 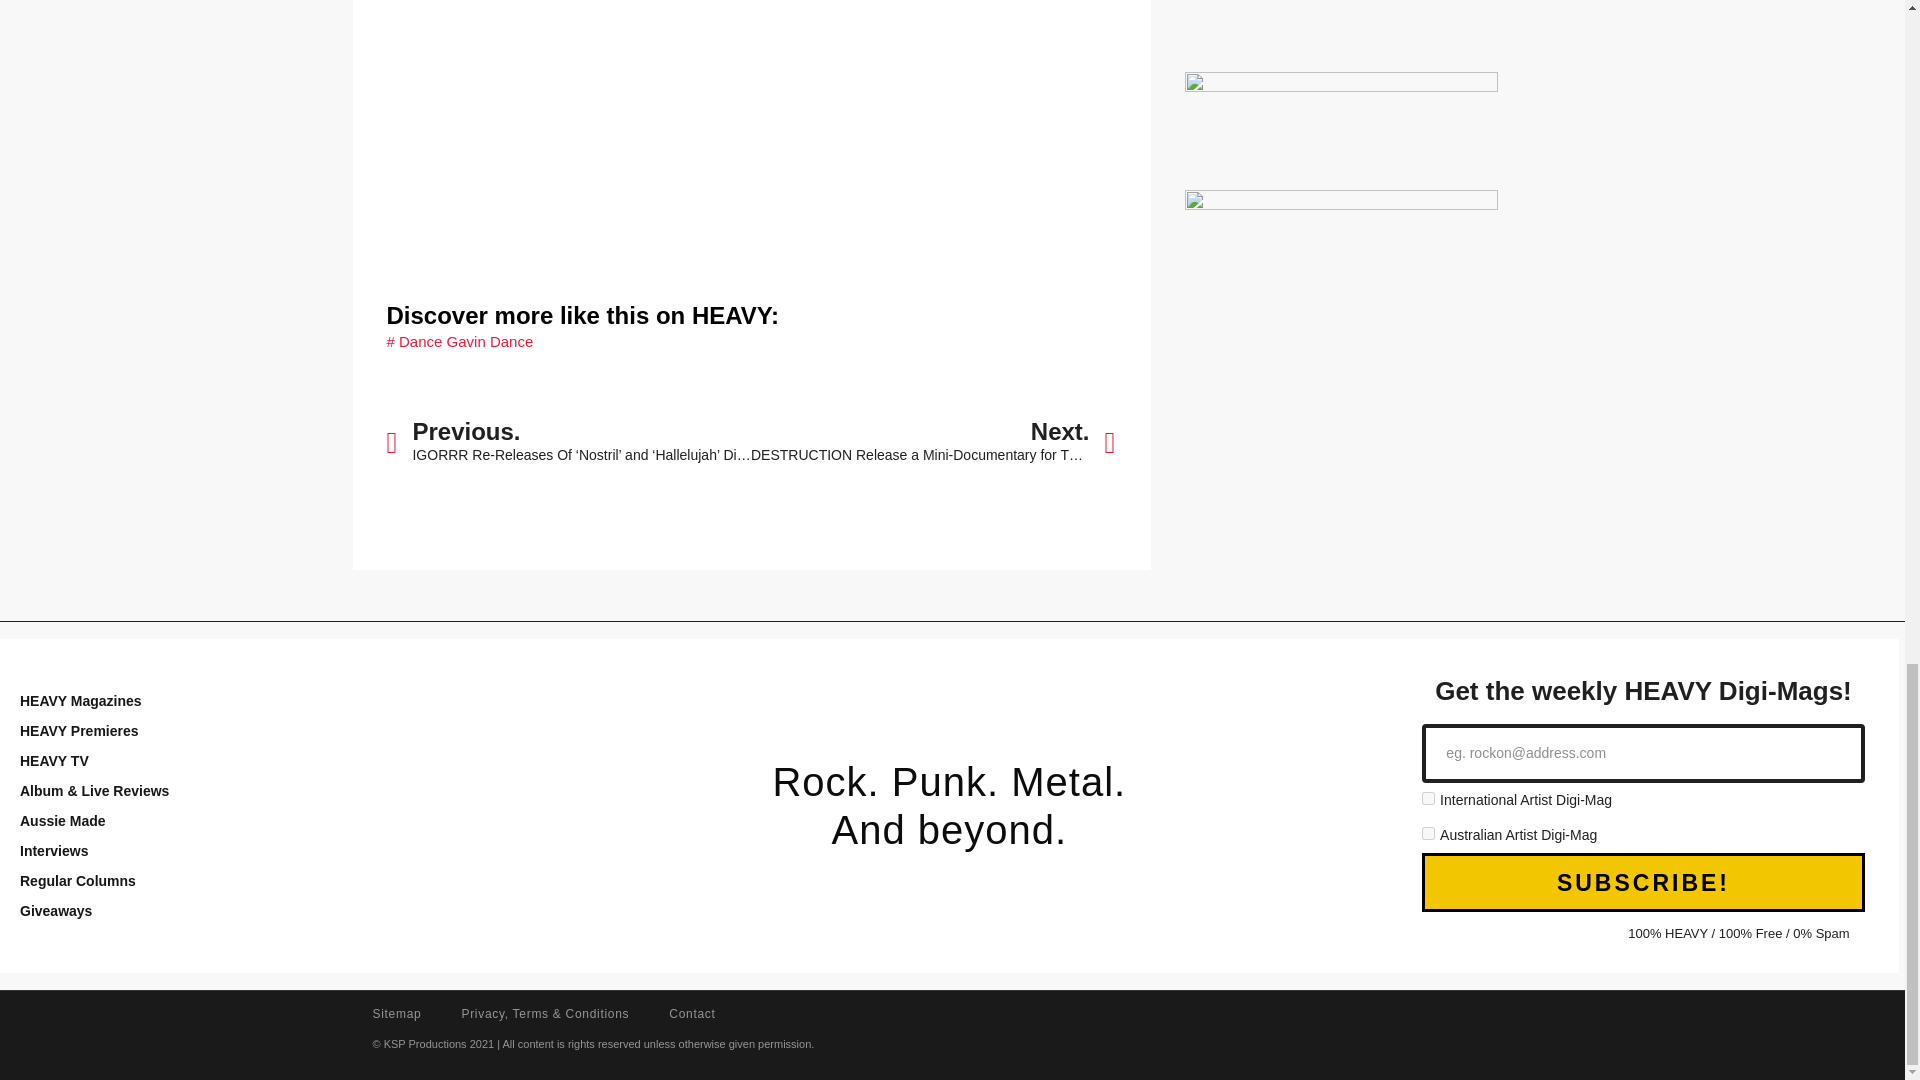 What do you see at coordinates (1428, 798) in the screenshot?
I see `  International Artist Digi-Mag` at bounding box center [1428, 798].